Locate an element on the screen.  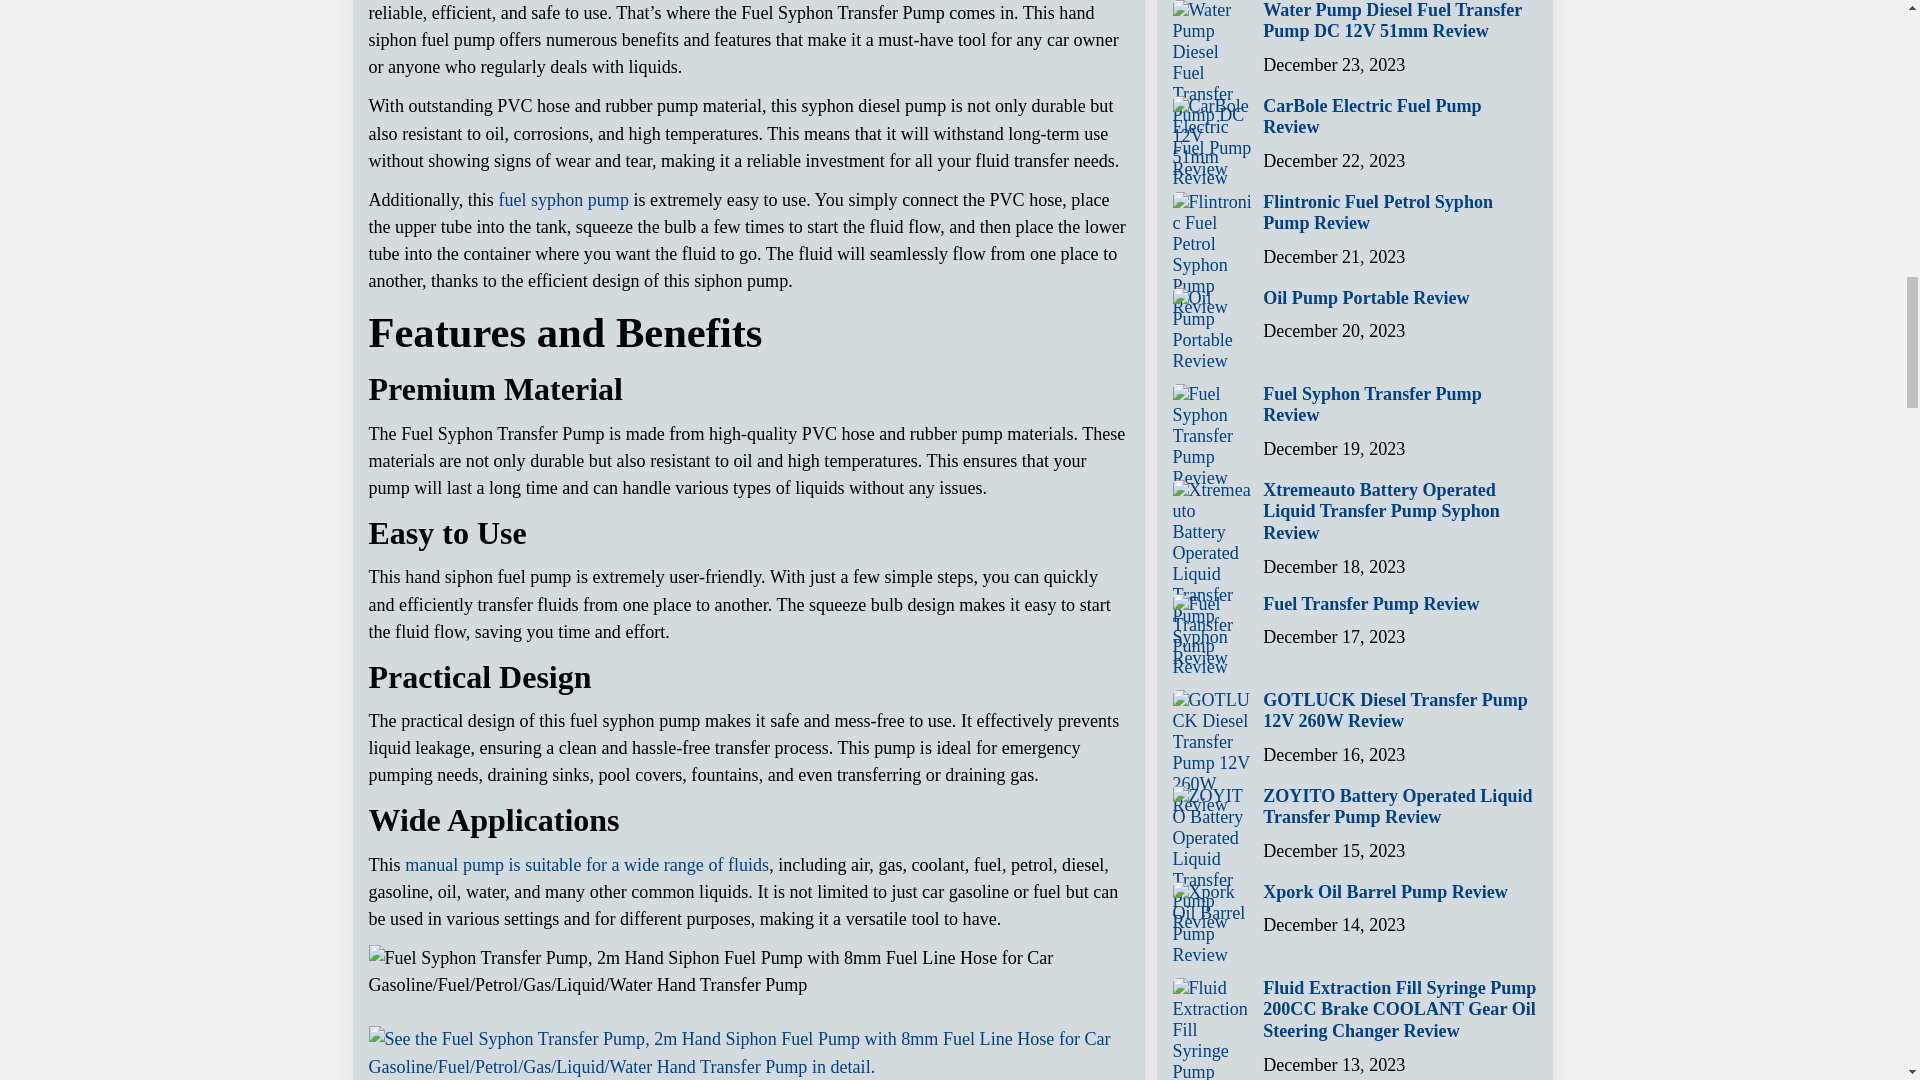
fuel syphon pump is located at coordinates (563, 200).